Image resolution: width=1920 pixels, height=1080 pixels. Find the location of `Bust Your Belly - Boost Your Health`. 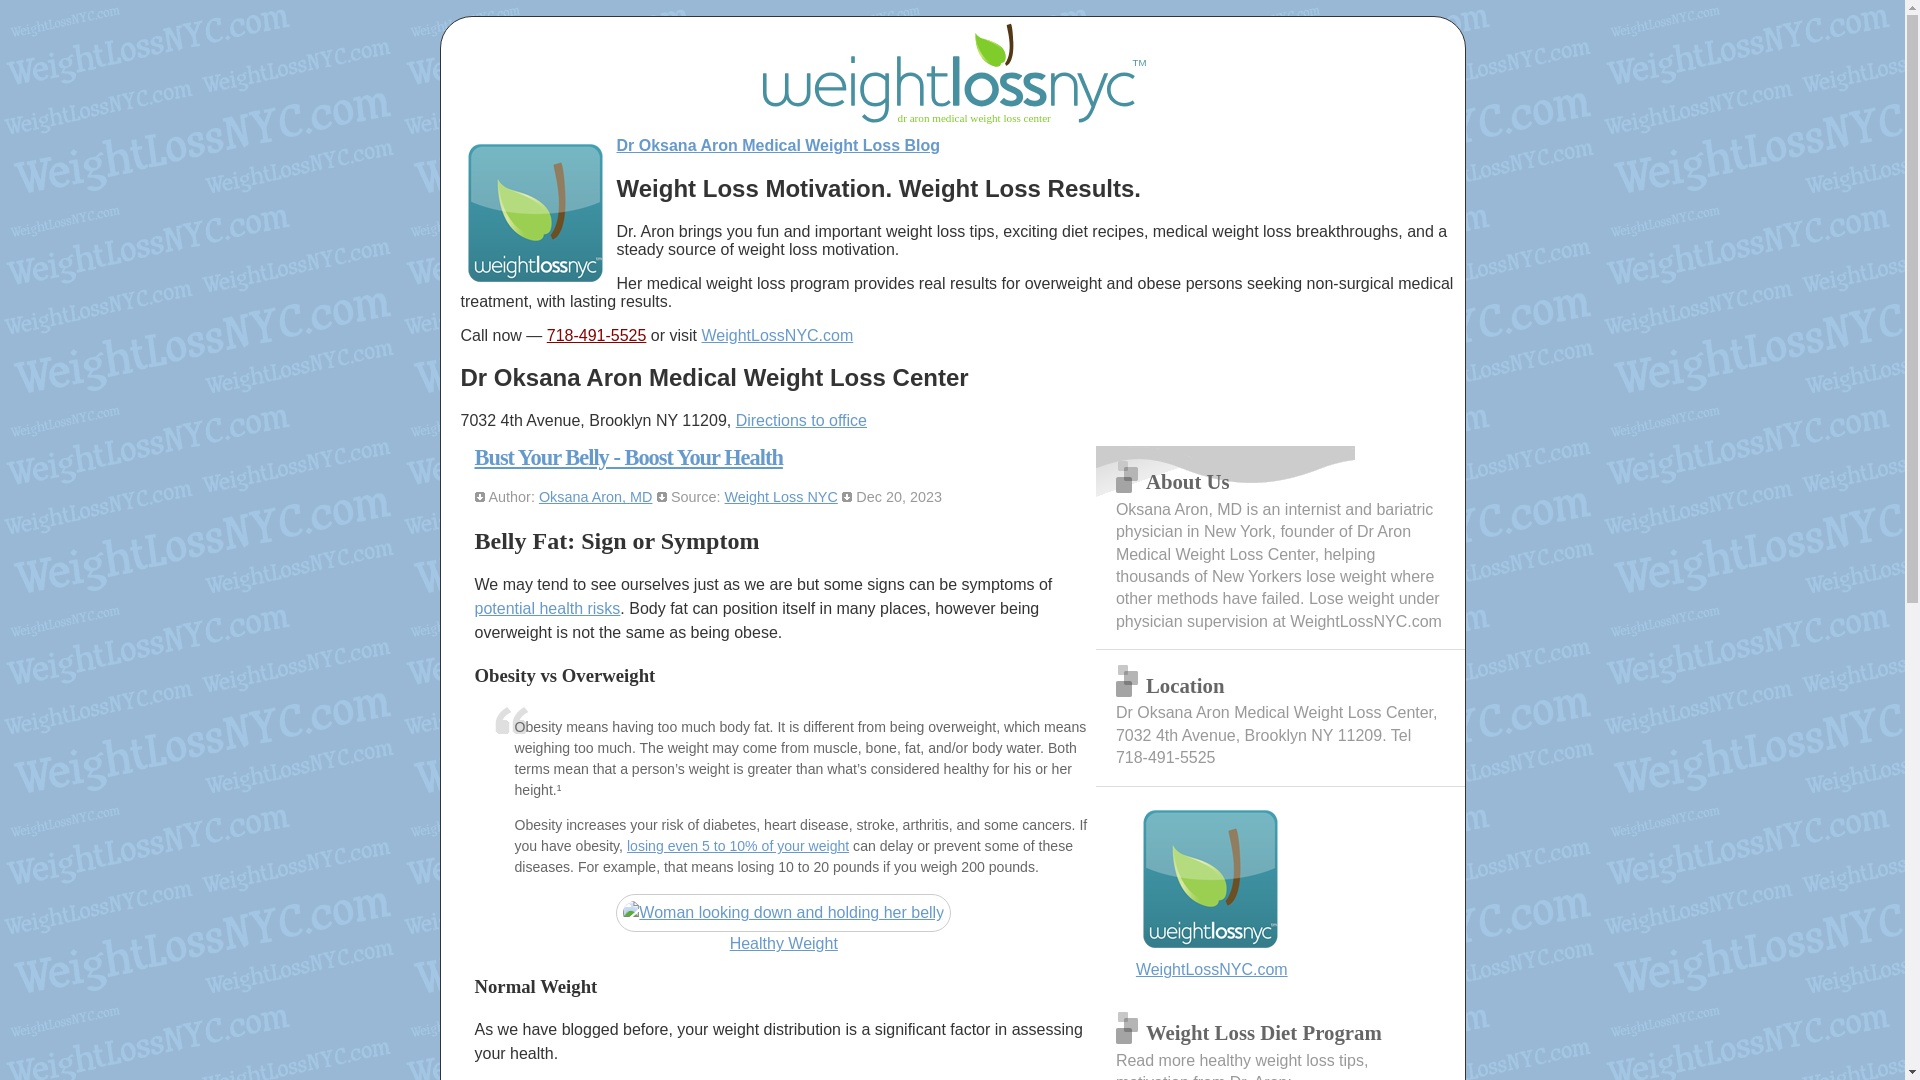

Bust Your Belly - Boost Your Health is located at coordinates (628, 456).